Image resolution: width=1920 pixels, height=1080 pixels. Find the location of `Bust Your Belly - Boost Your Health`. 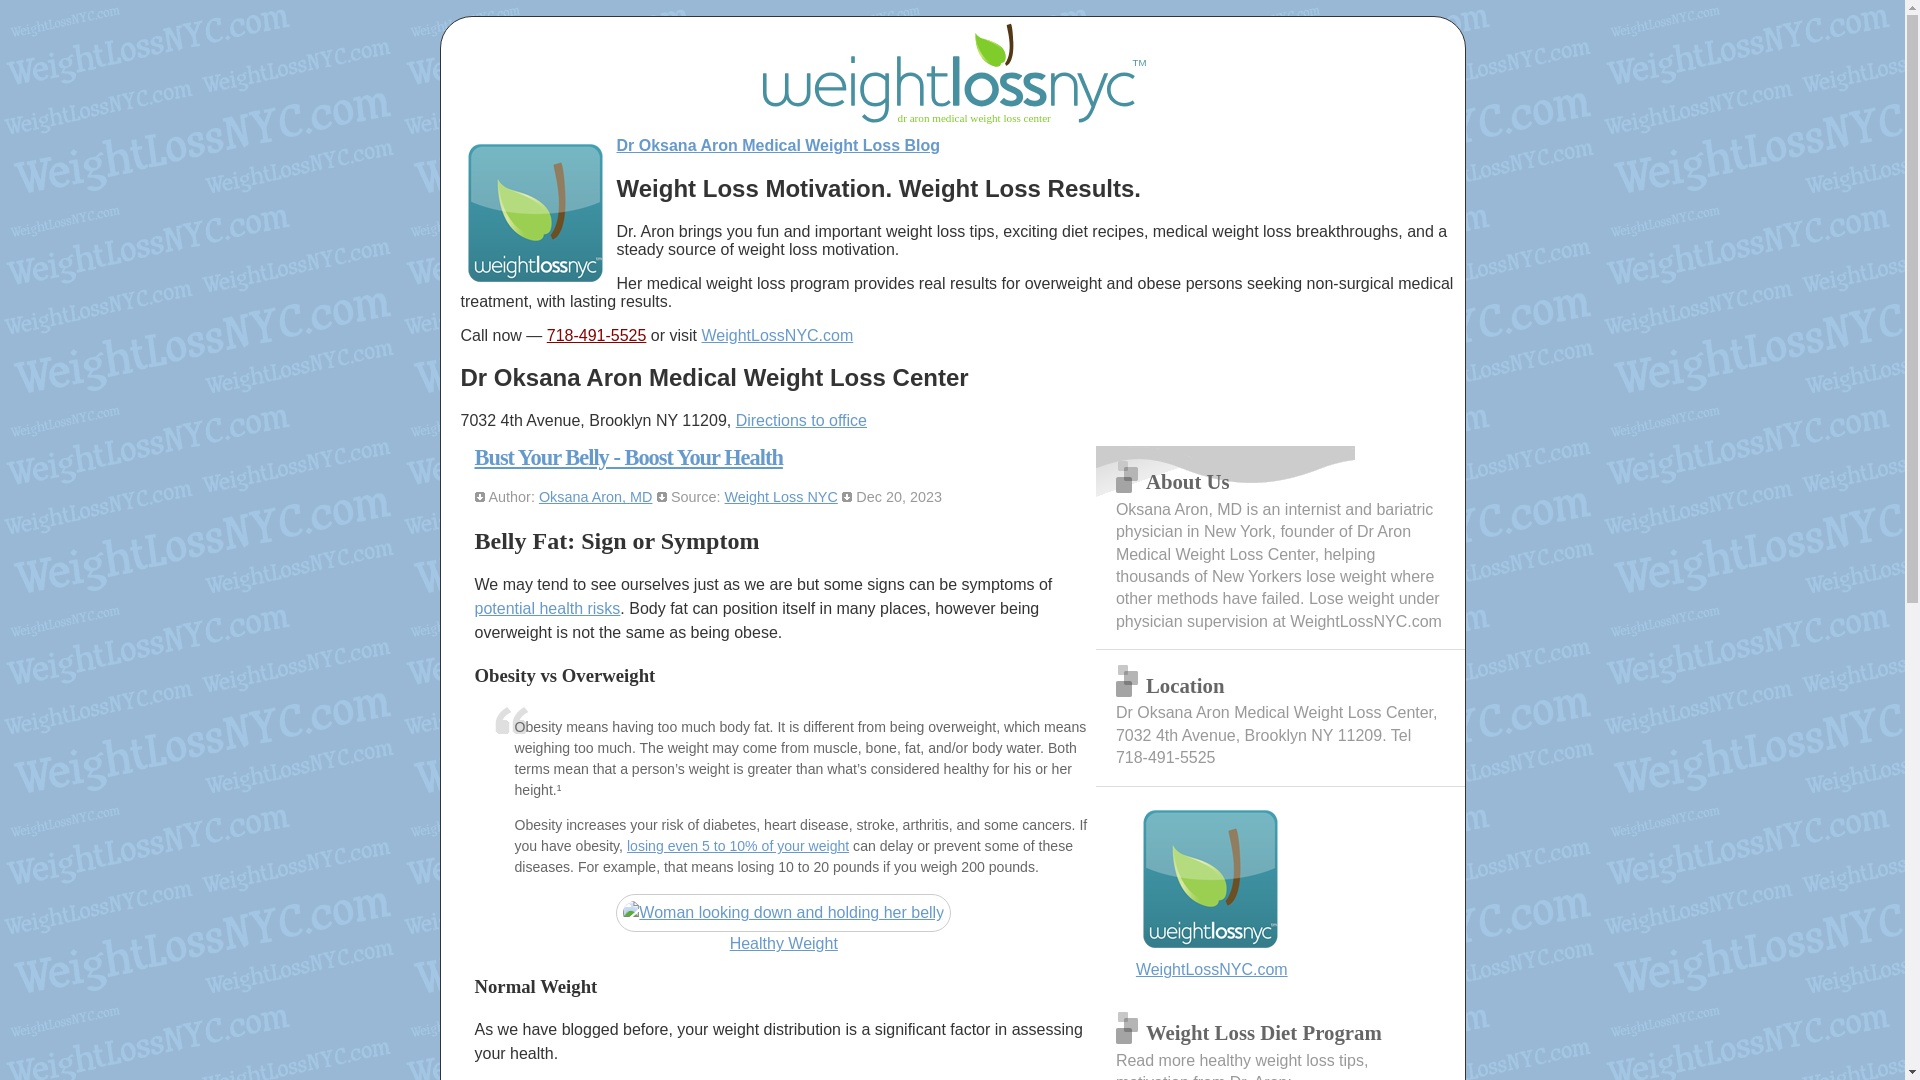

Bust Your Belly - Boost Your Health is located at coordinates (628, 456).